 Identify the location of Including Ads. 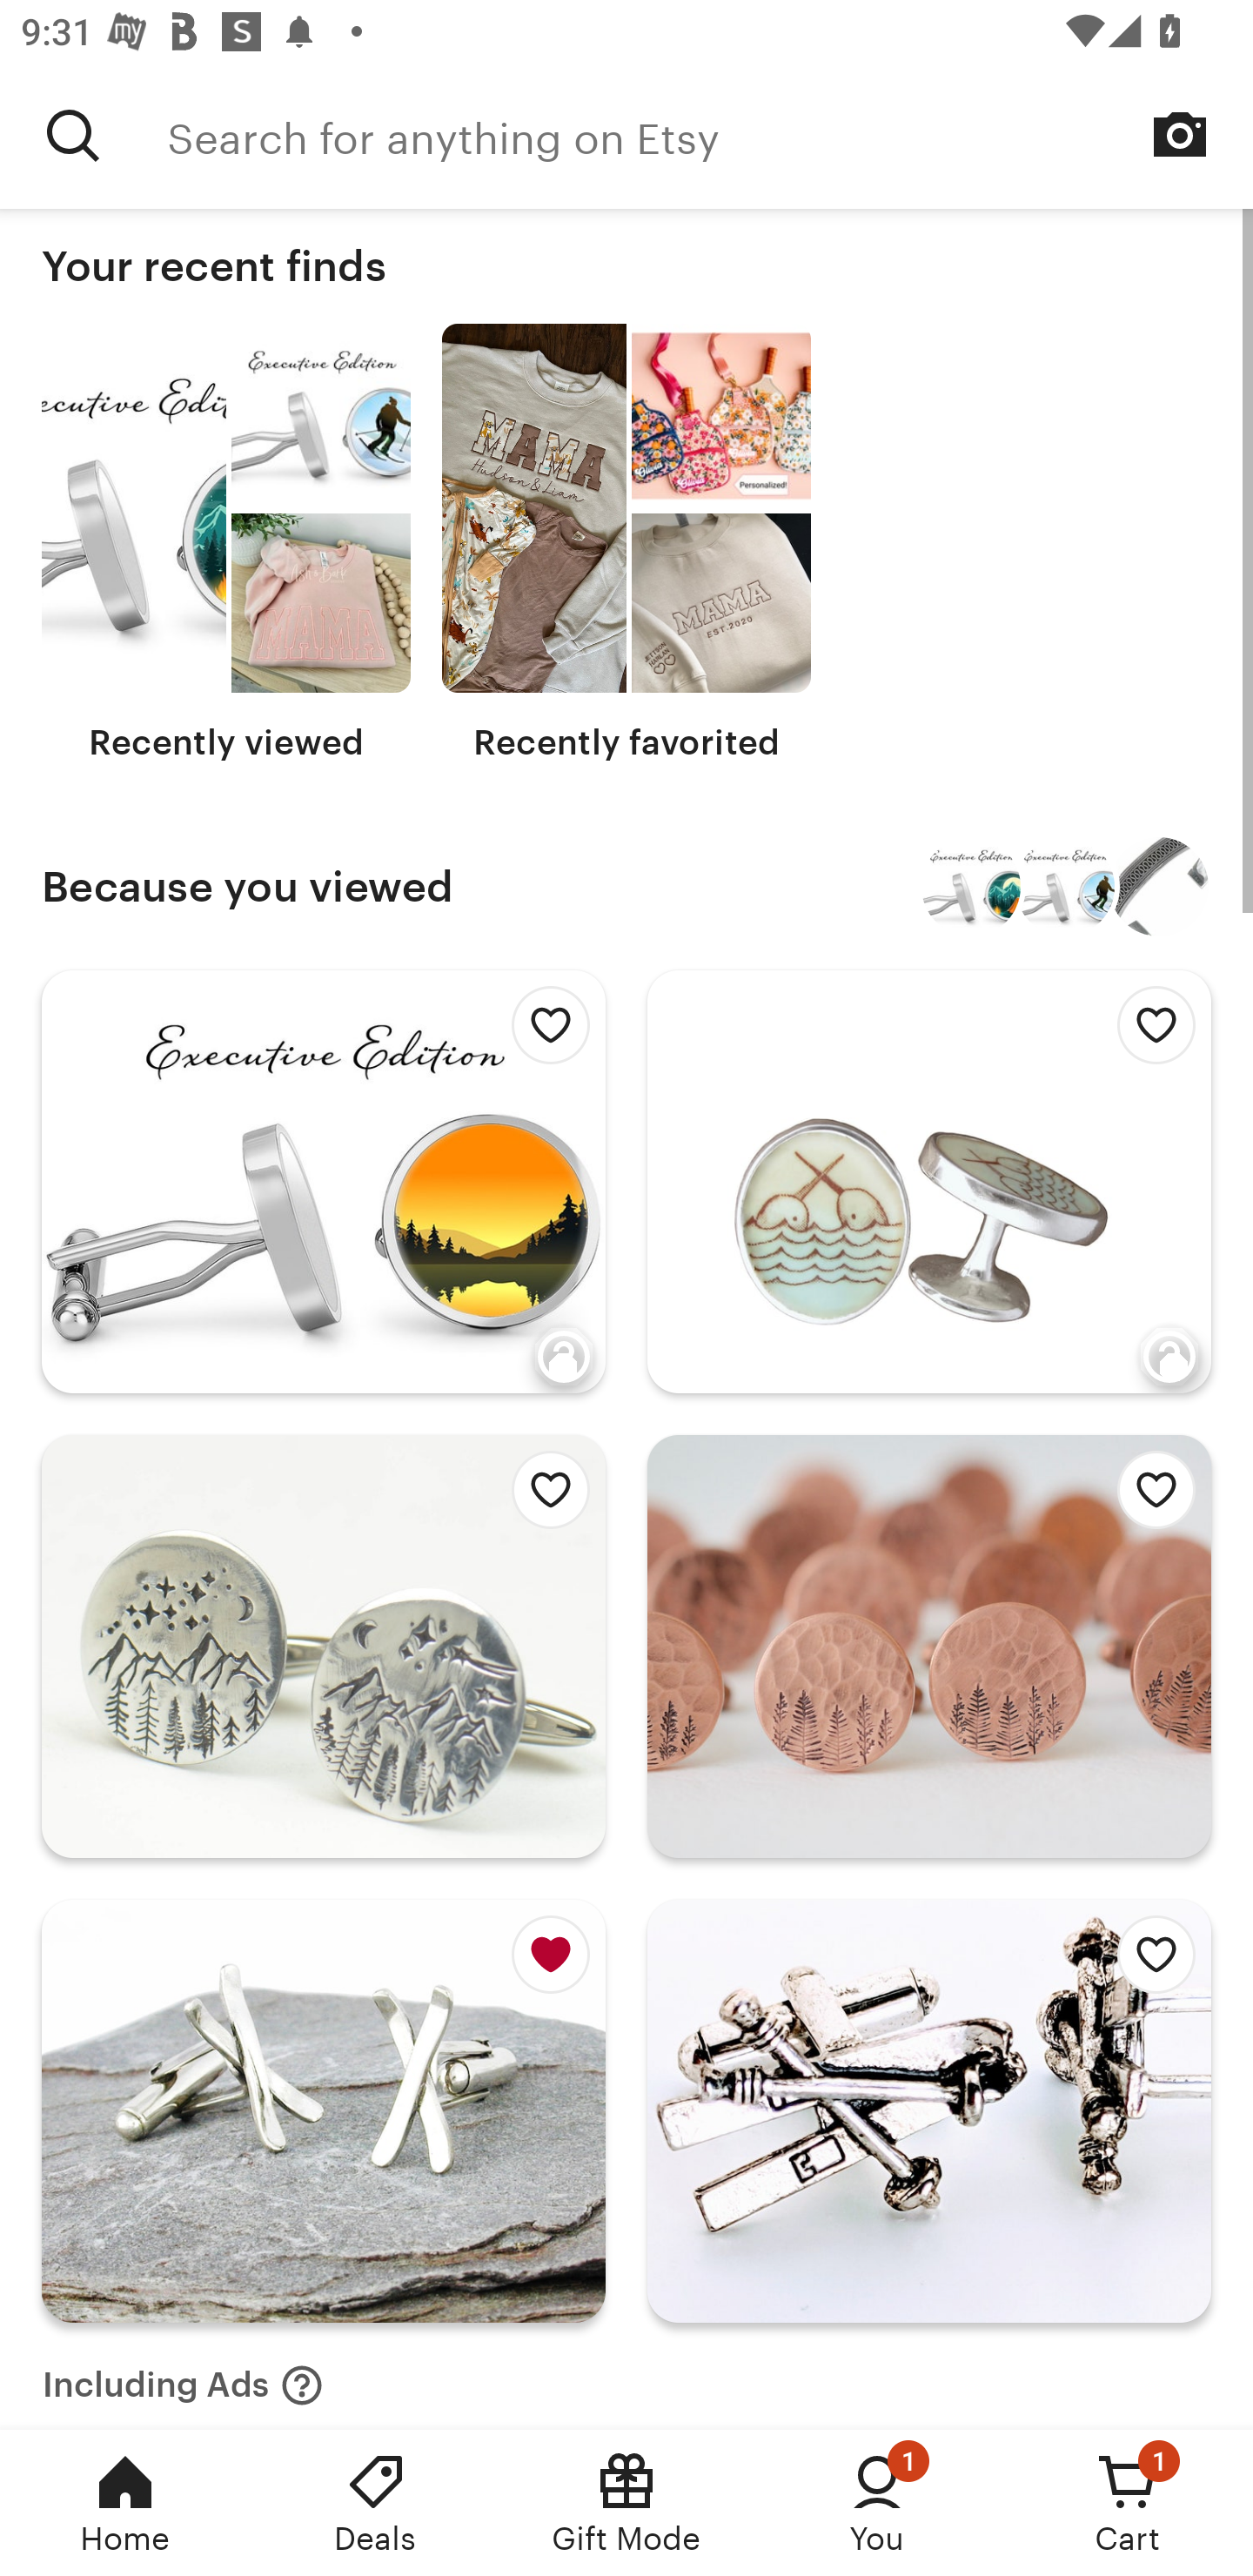
(183, 2376).